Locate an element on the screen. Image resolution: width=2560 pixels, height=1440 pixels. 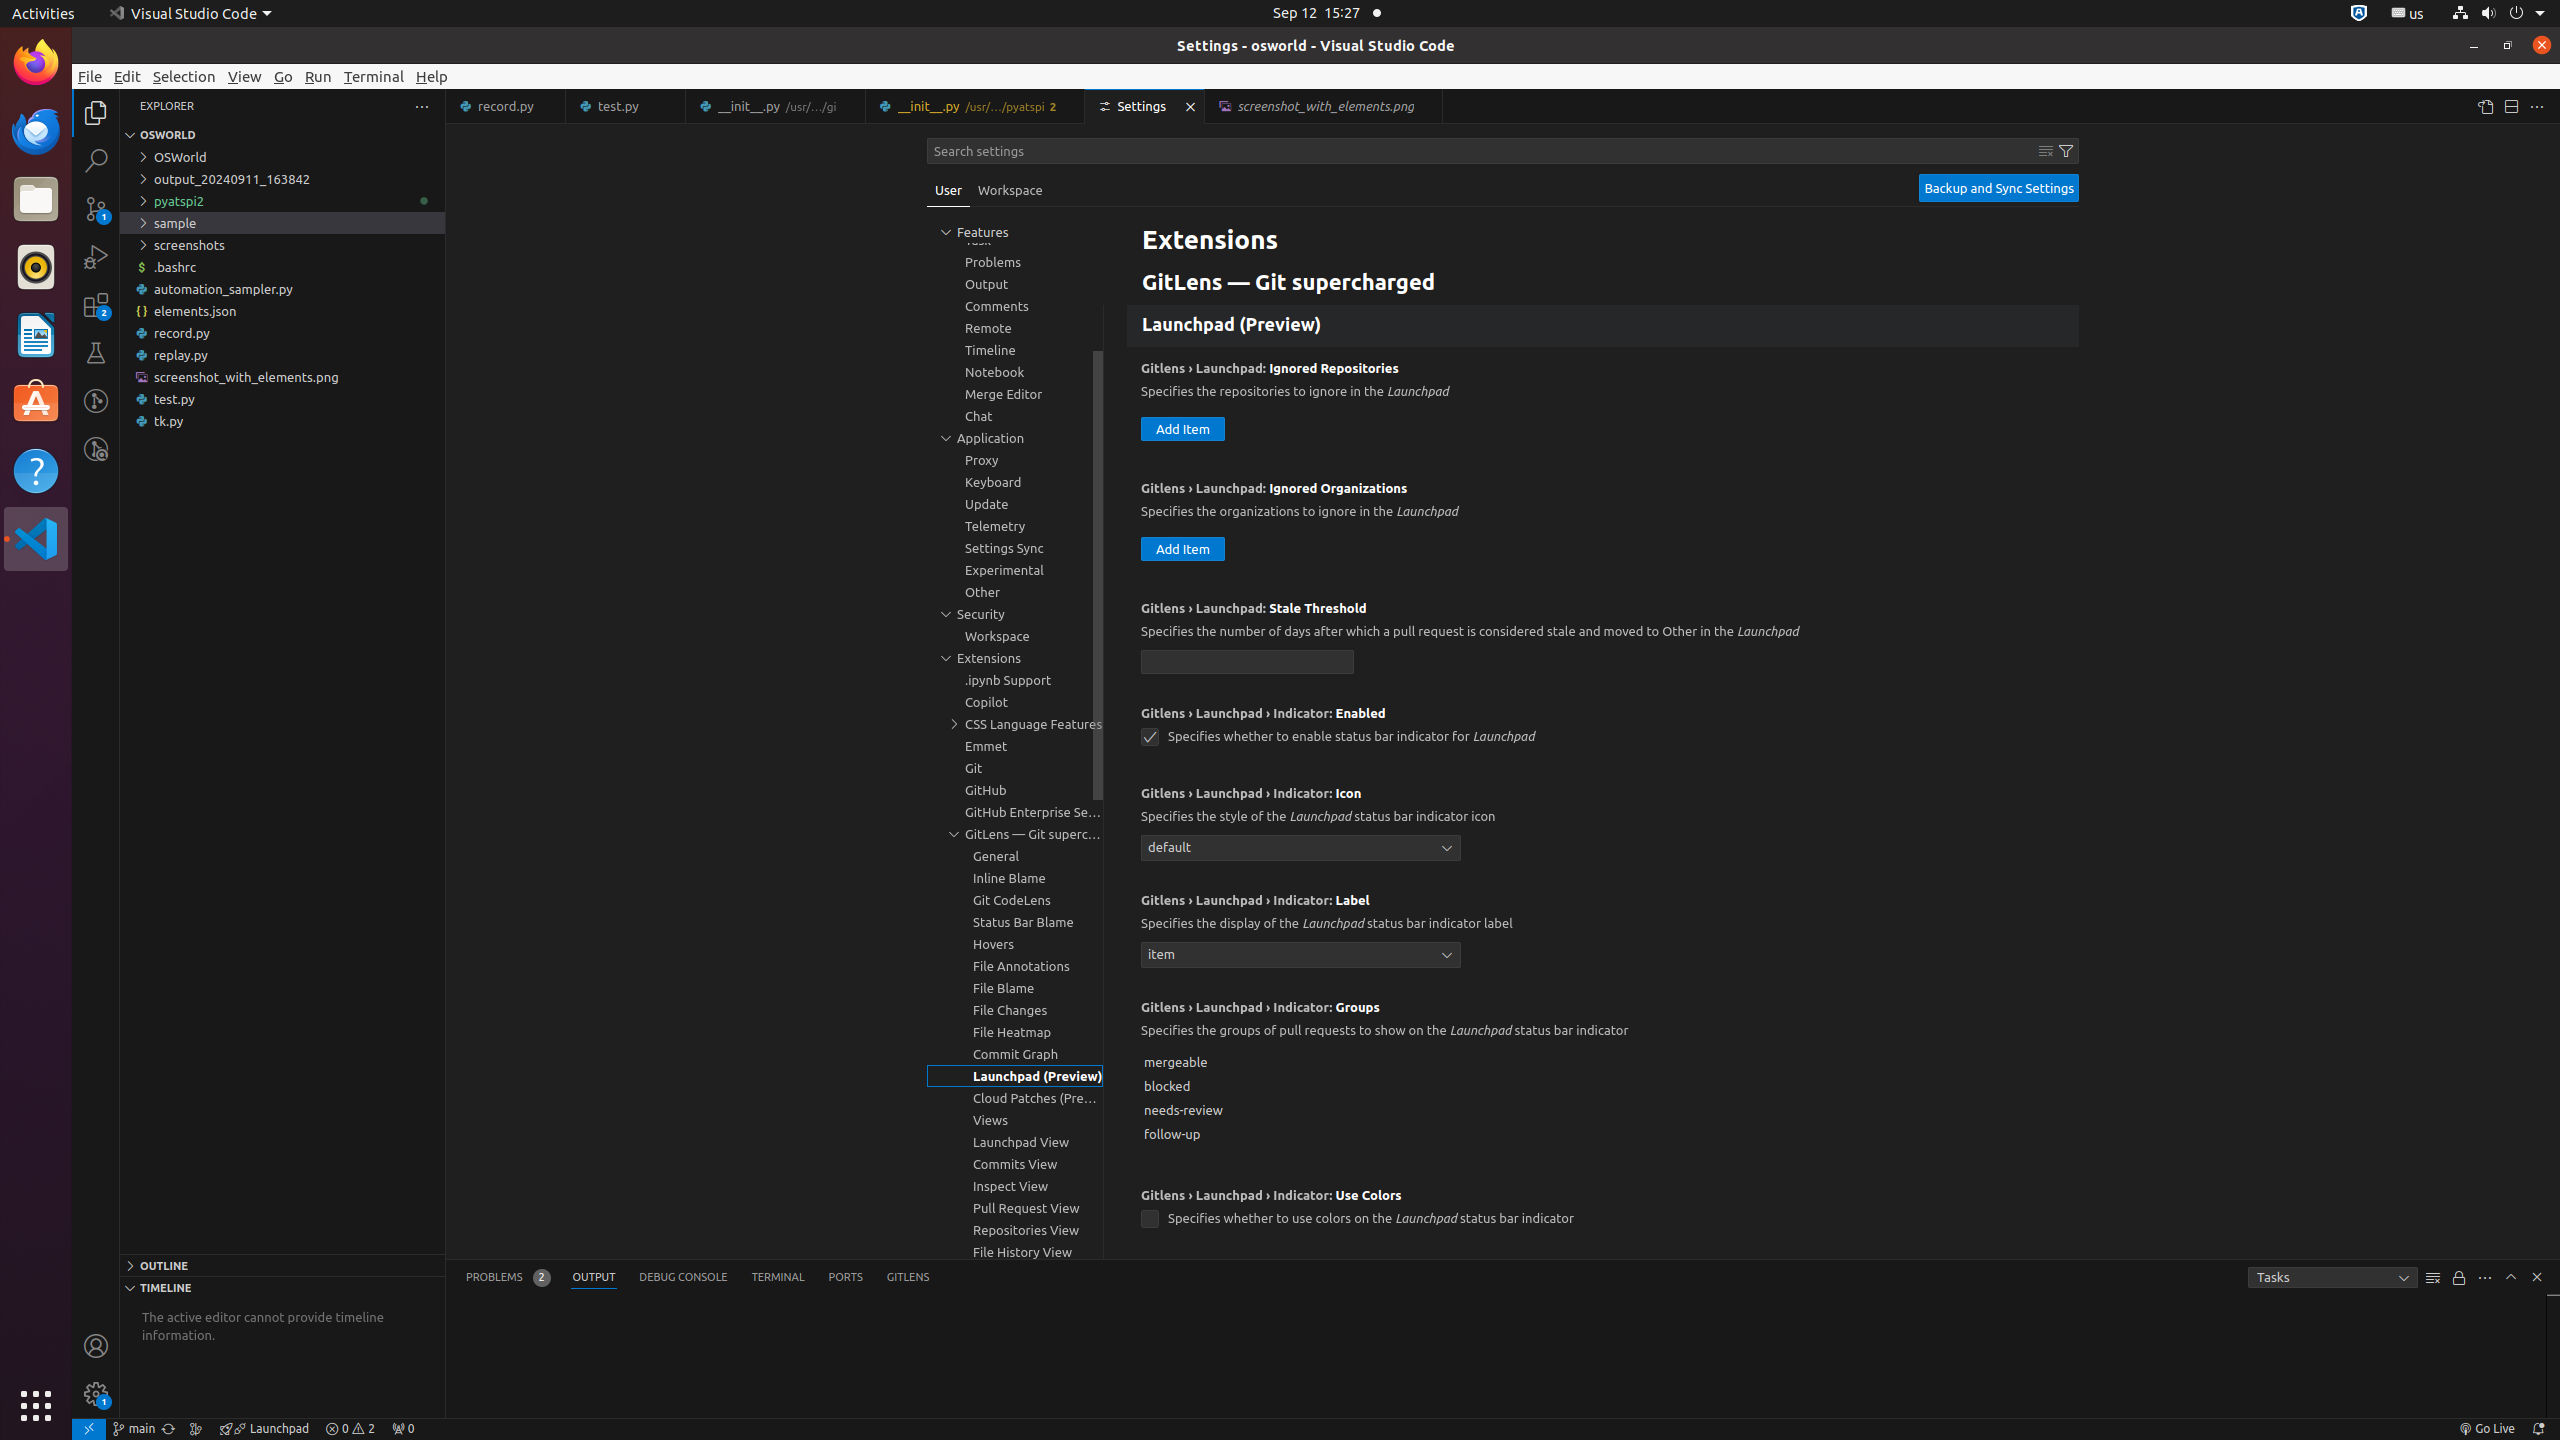
elements.json is located at coordinates (282, 311).